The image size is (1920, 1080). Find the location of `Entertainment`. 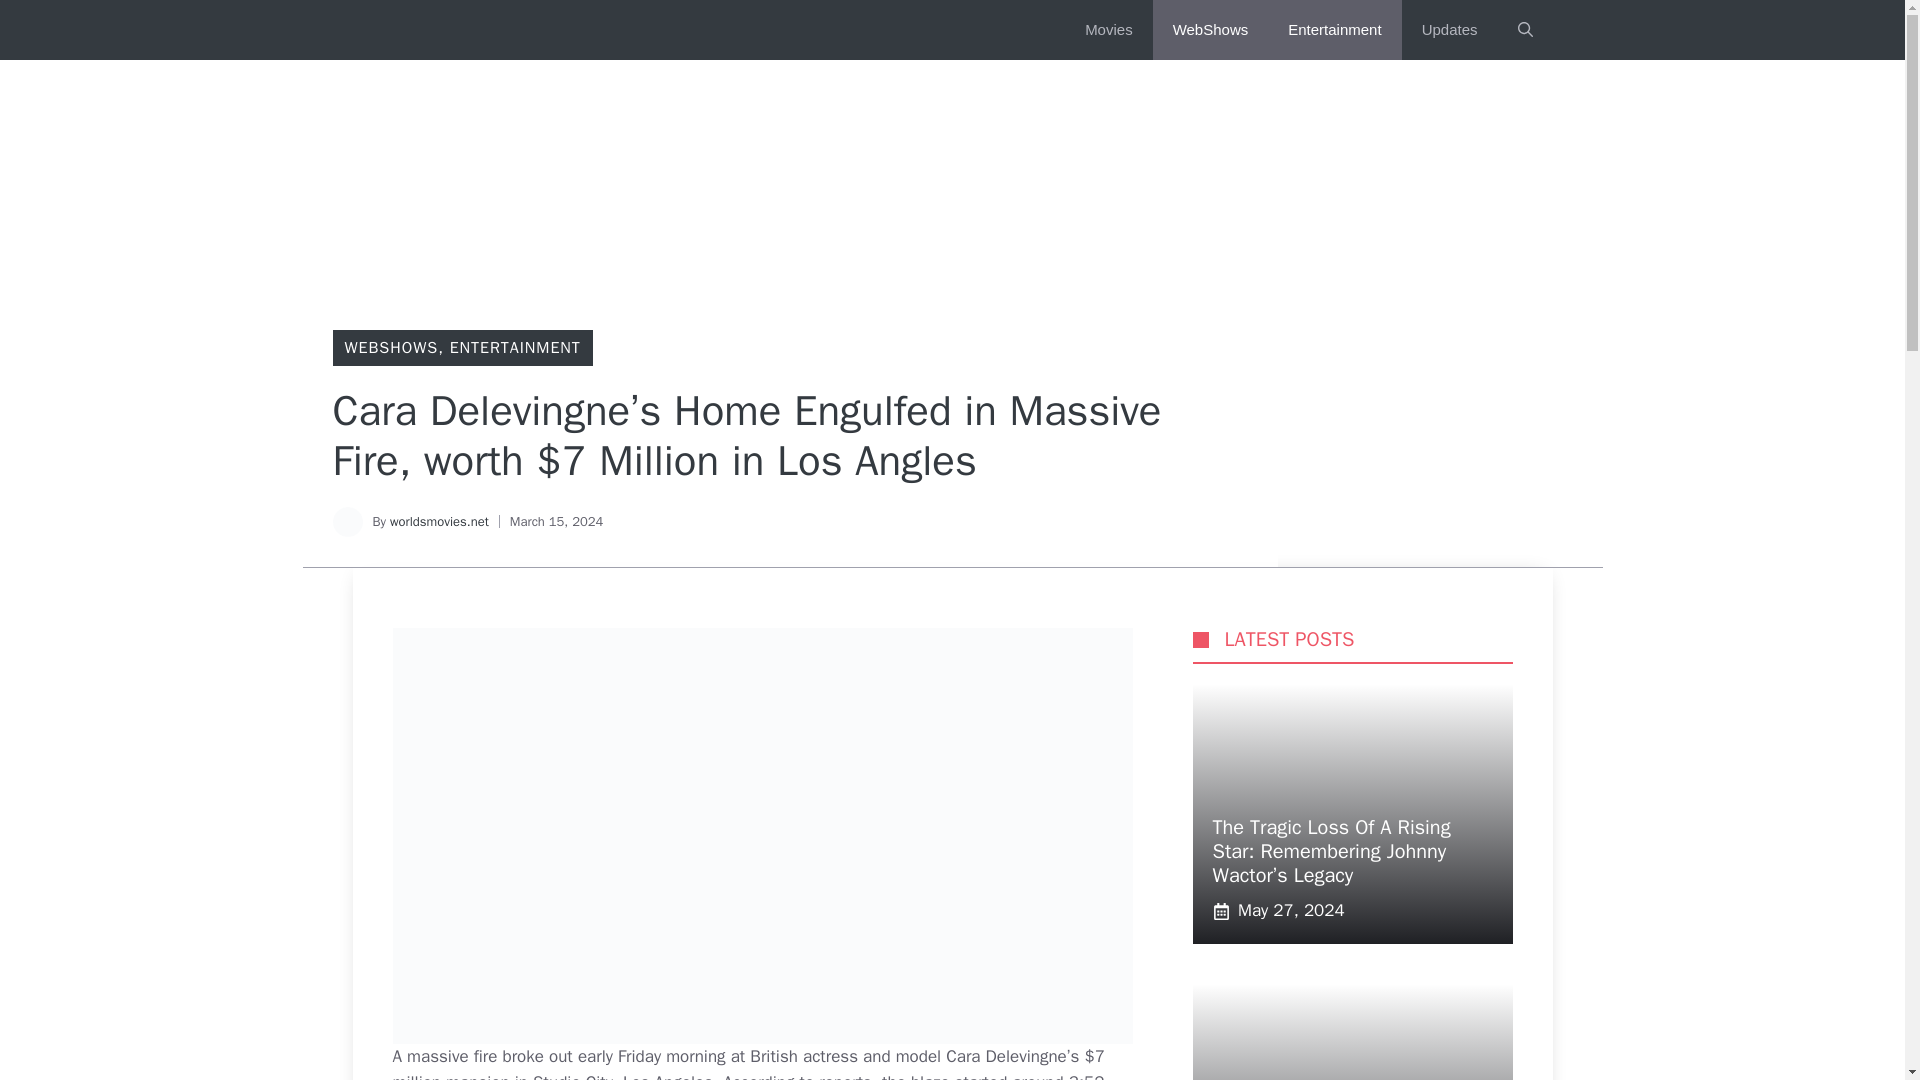

Entertainment is located at coordinates (1334, 30).